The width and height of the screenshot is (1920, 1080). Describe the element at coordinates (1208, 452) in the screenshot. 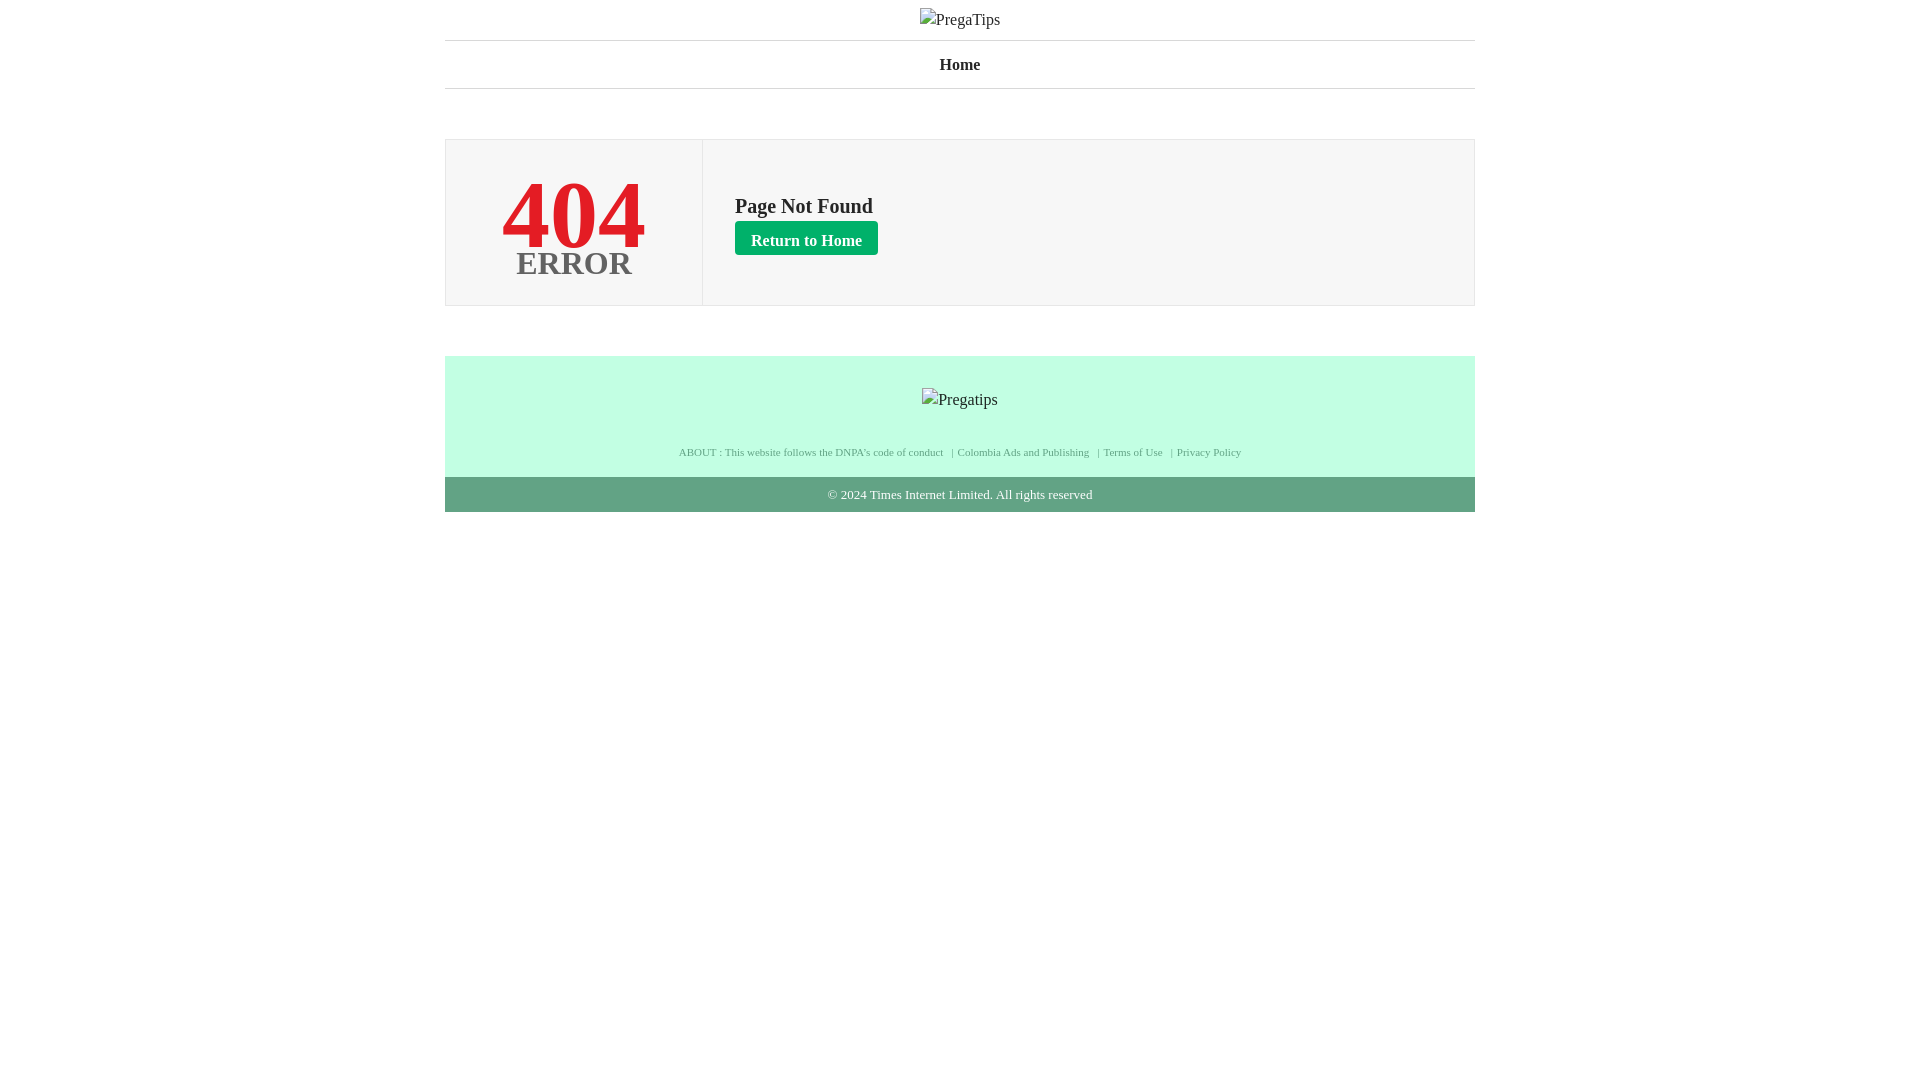

I see `Privacy Policy` at that location.